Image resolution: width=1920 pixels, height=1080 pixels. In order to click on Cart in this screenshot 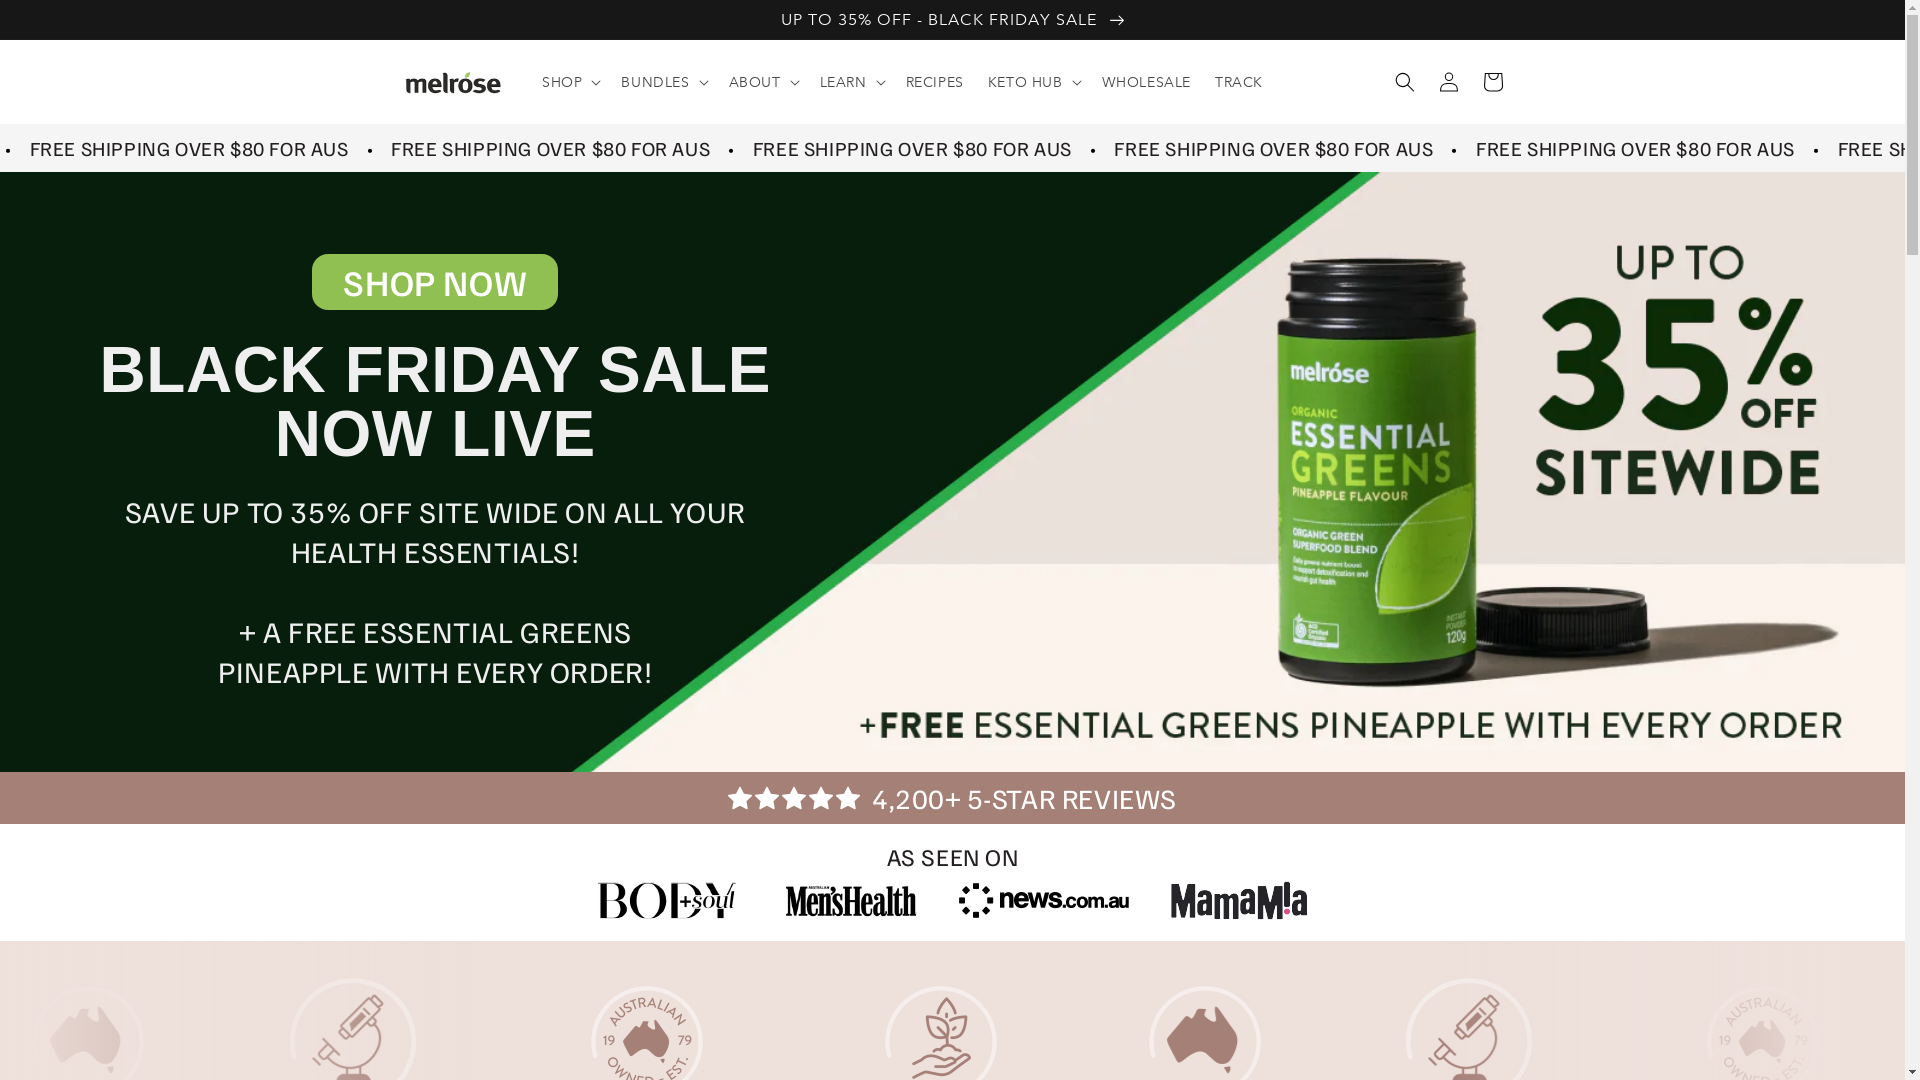, I will do `click(1492, 82)`.